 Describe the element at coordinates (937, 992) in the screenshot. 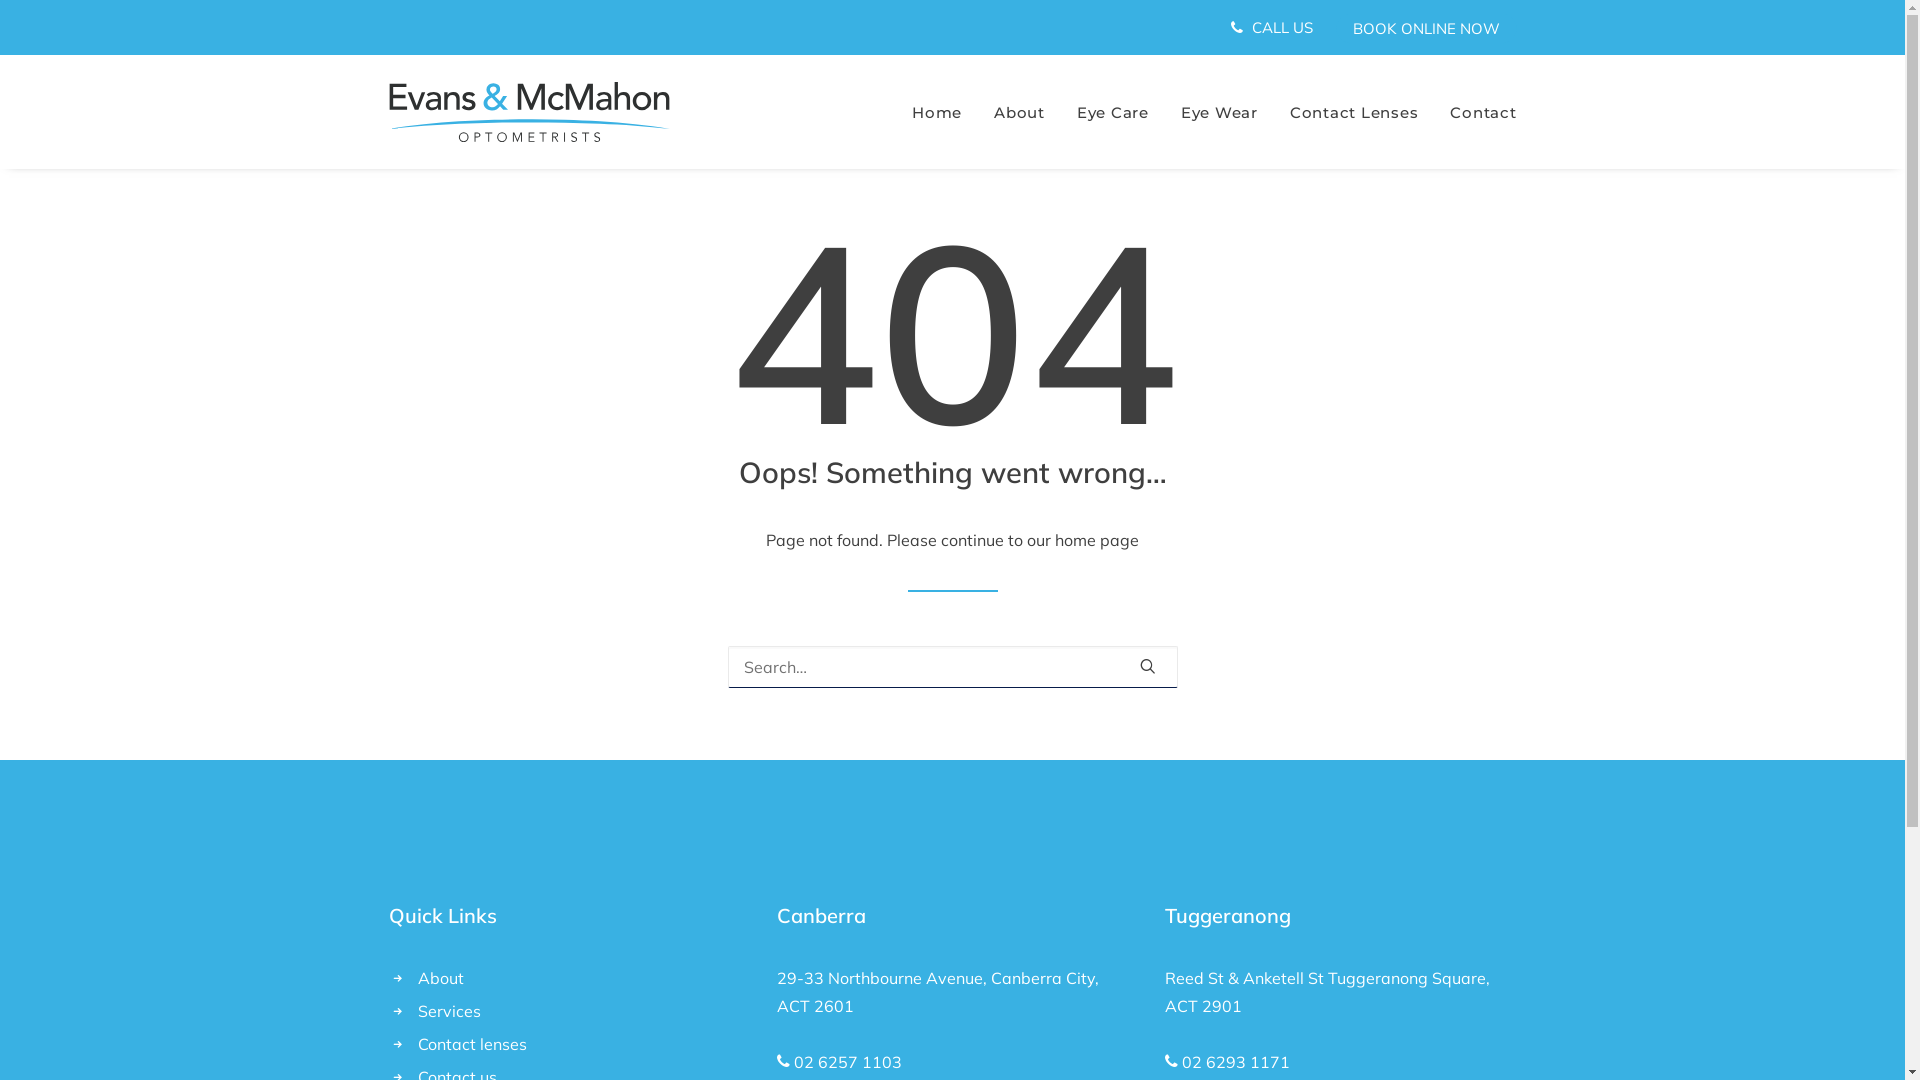

I see `29-33 Northbourne Avenue, Canberra City,
ACT 2601` at that location.